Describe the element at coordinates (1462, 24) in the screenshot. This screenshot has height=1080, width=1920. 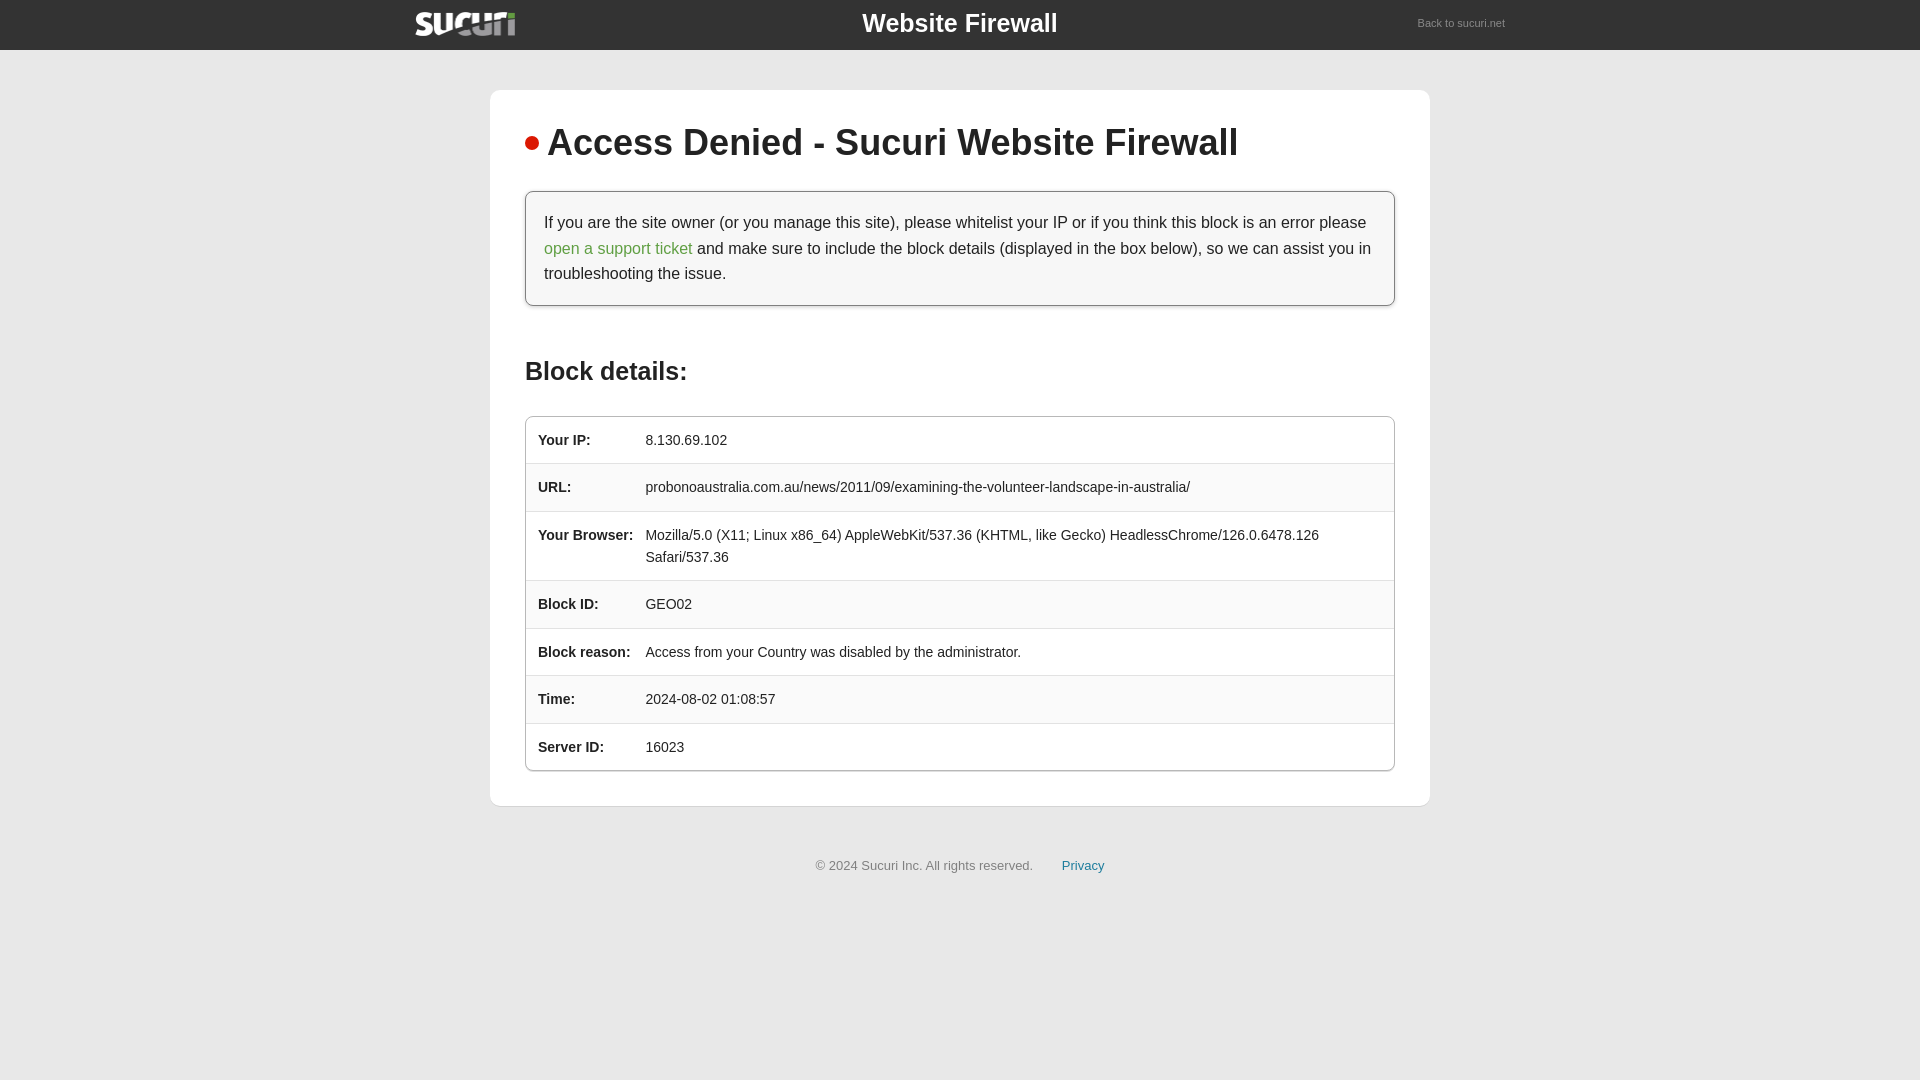
I see `Back to sucuri.net` at that location.